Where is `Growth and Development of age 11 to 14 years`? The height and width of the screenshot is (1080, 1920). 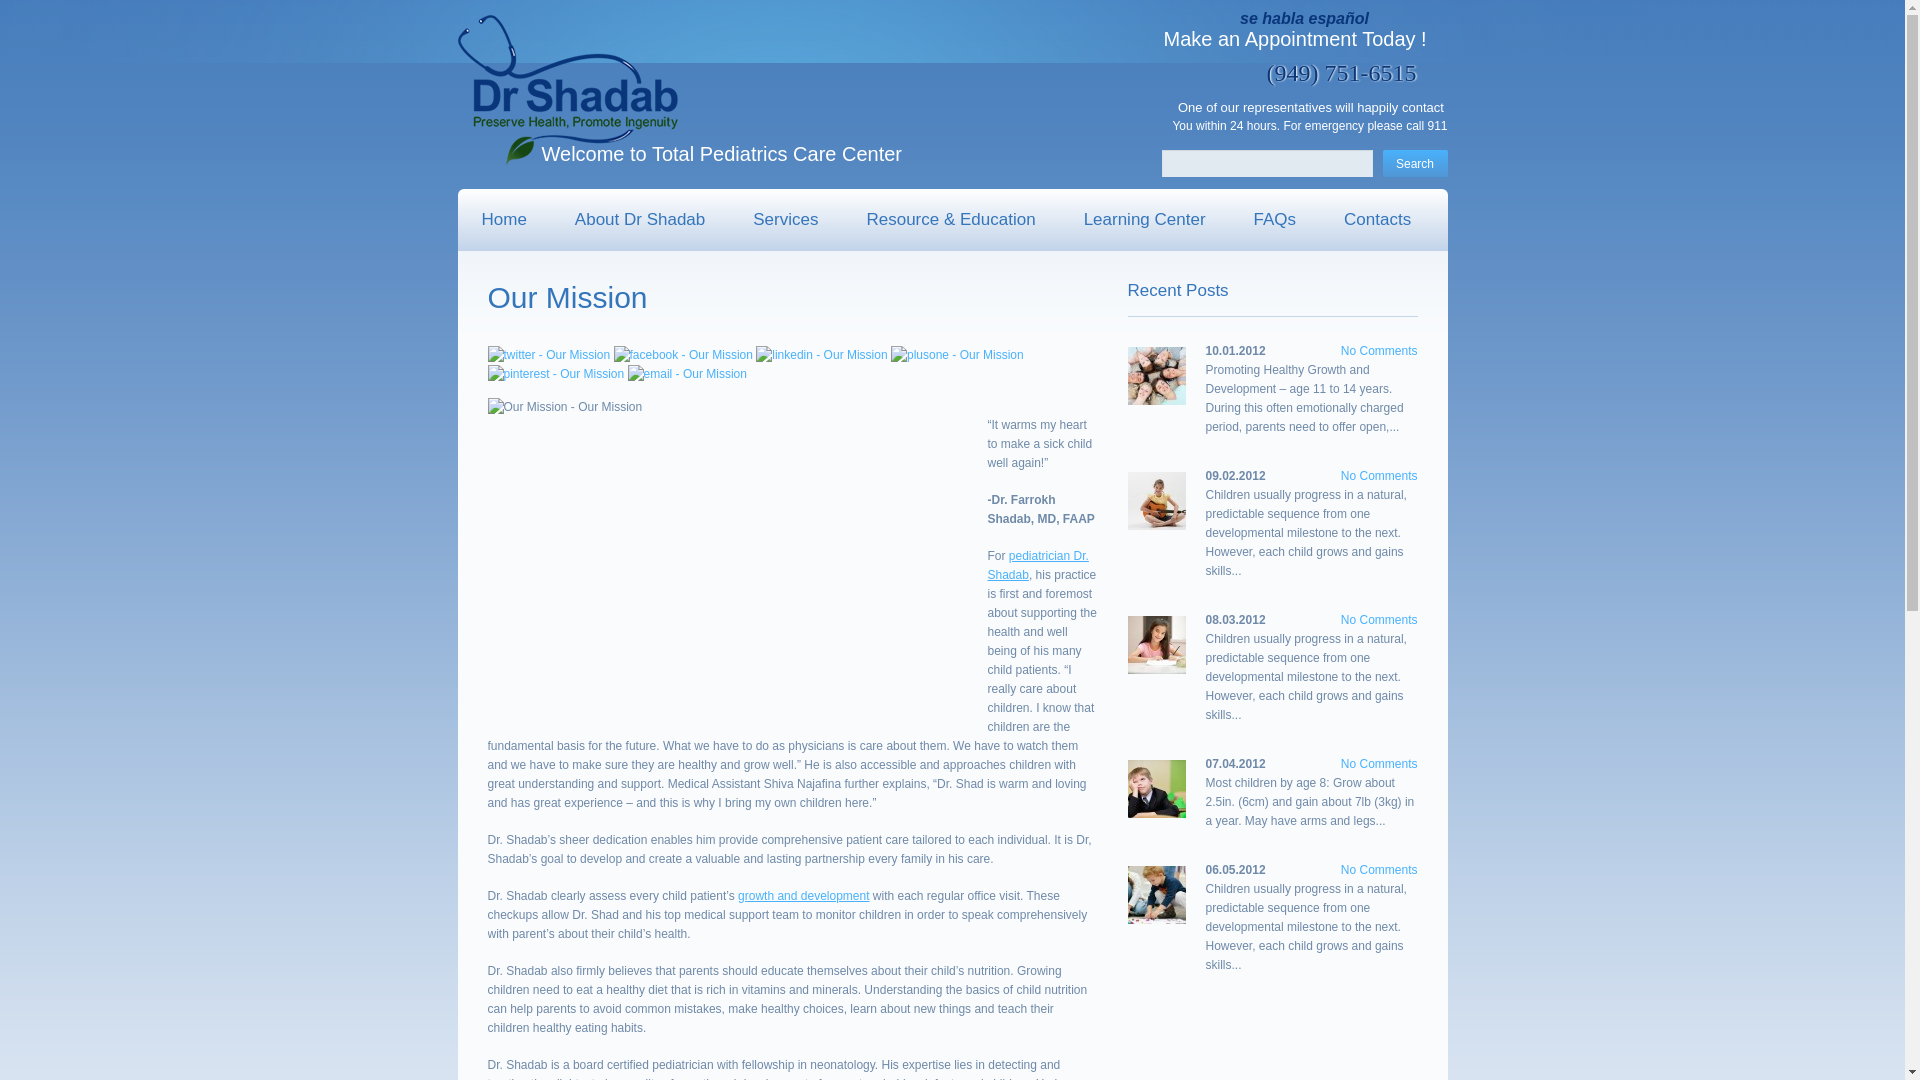 Growth and Development of age 11 to 14 years is located at coordinates (1235, 350).